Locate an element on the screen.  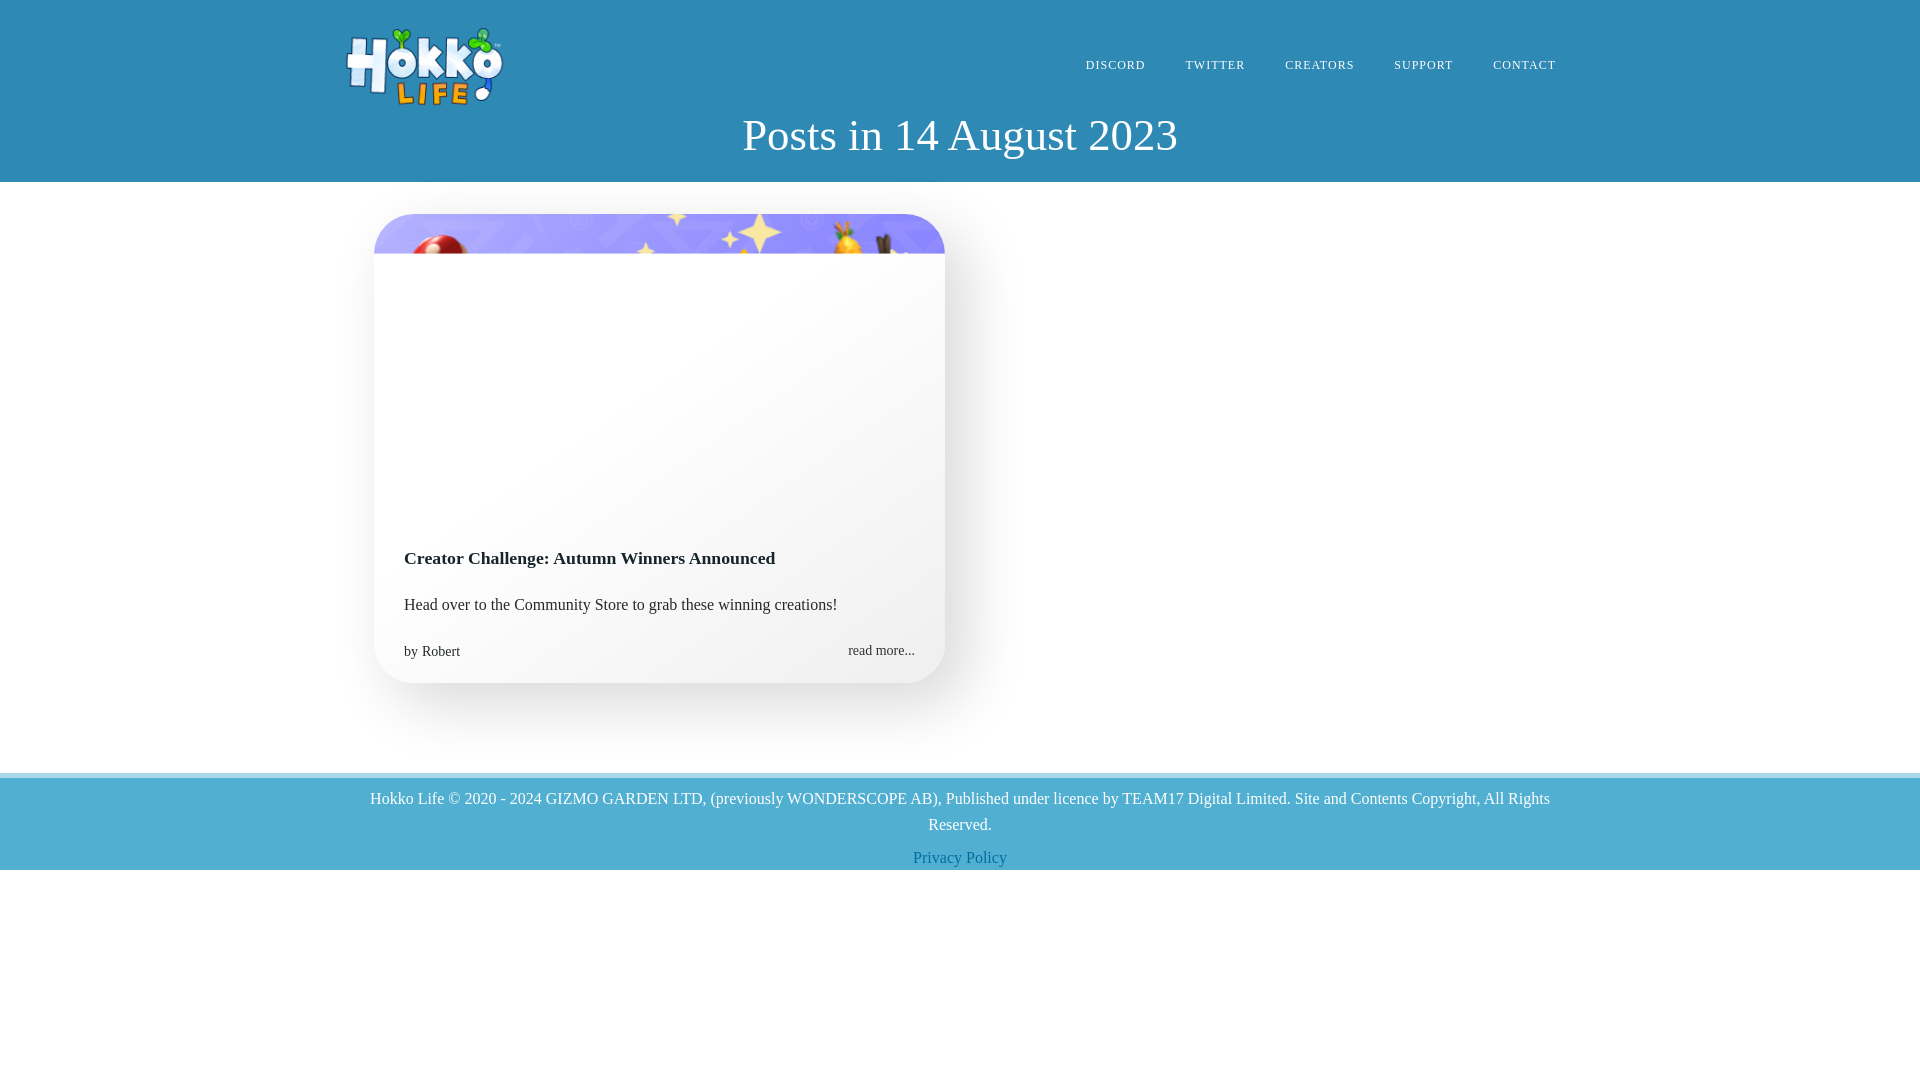
Creator Challenge: Autumn Winners Announced is located at coordinates (659, 558).